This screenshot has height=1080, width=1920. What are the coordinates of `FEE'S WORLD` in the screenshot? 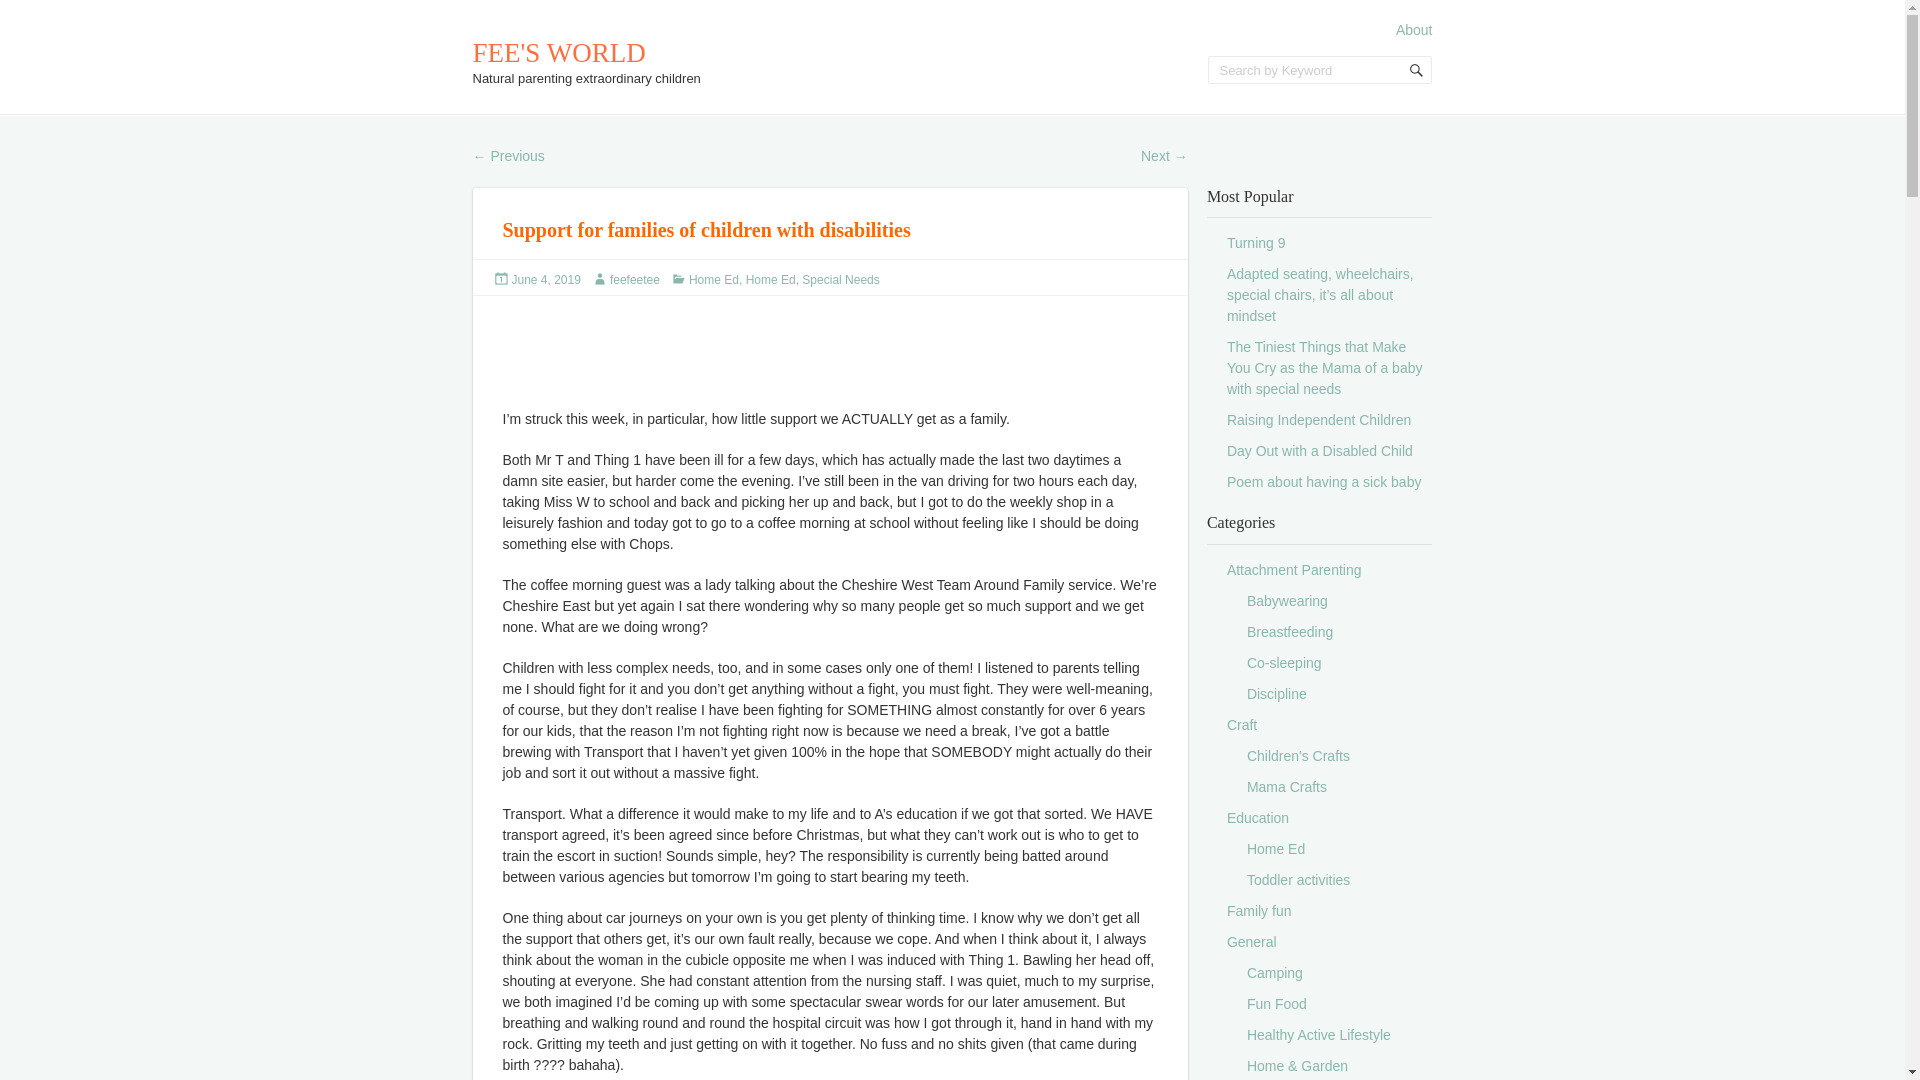 It's located at (558, 52).